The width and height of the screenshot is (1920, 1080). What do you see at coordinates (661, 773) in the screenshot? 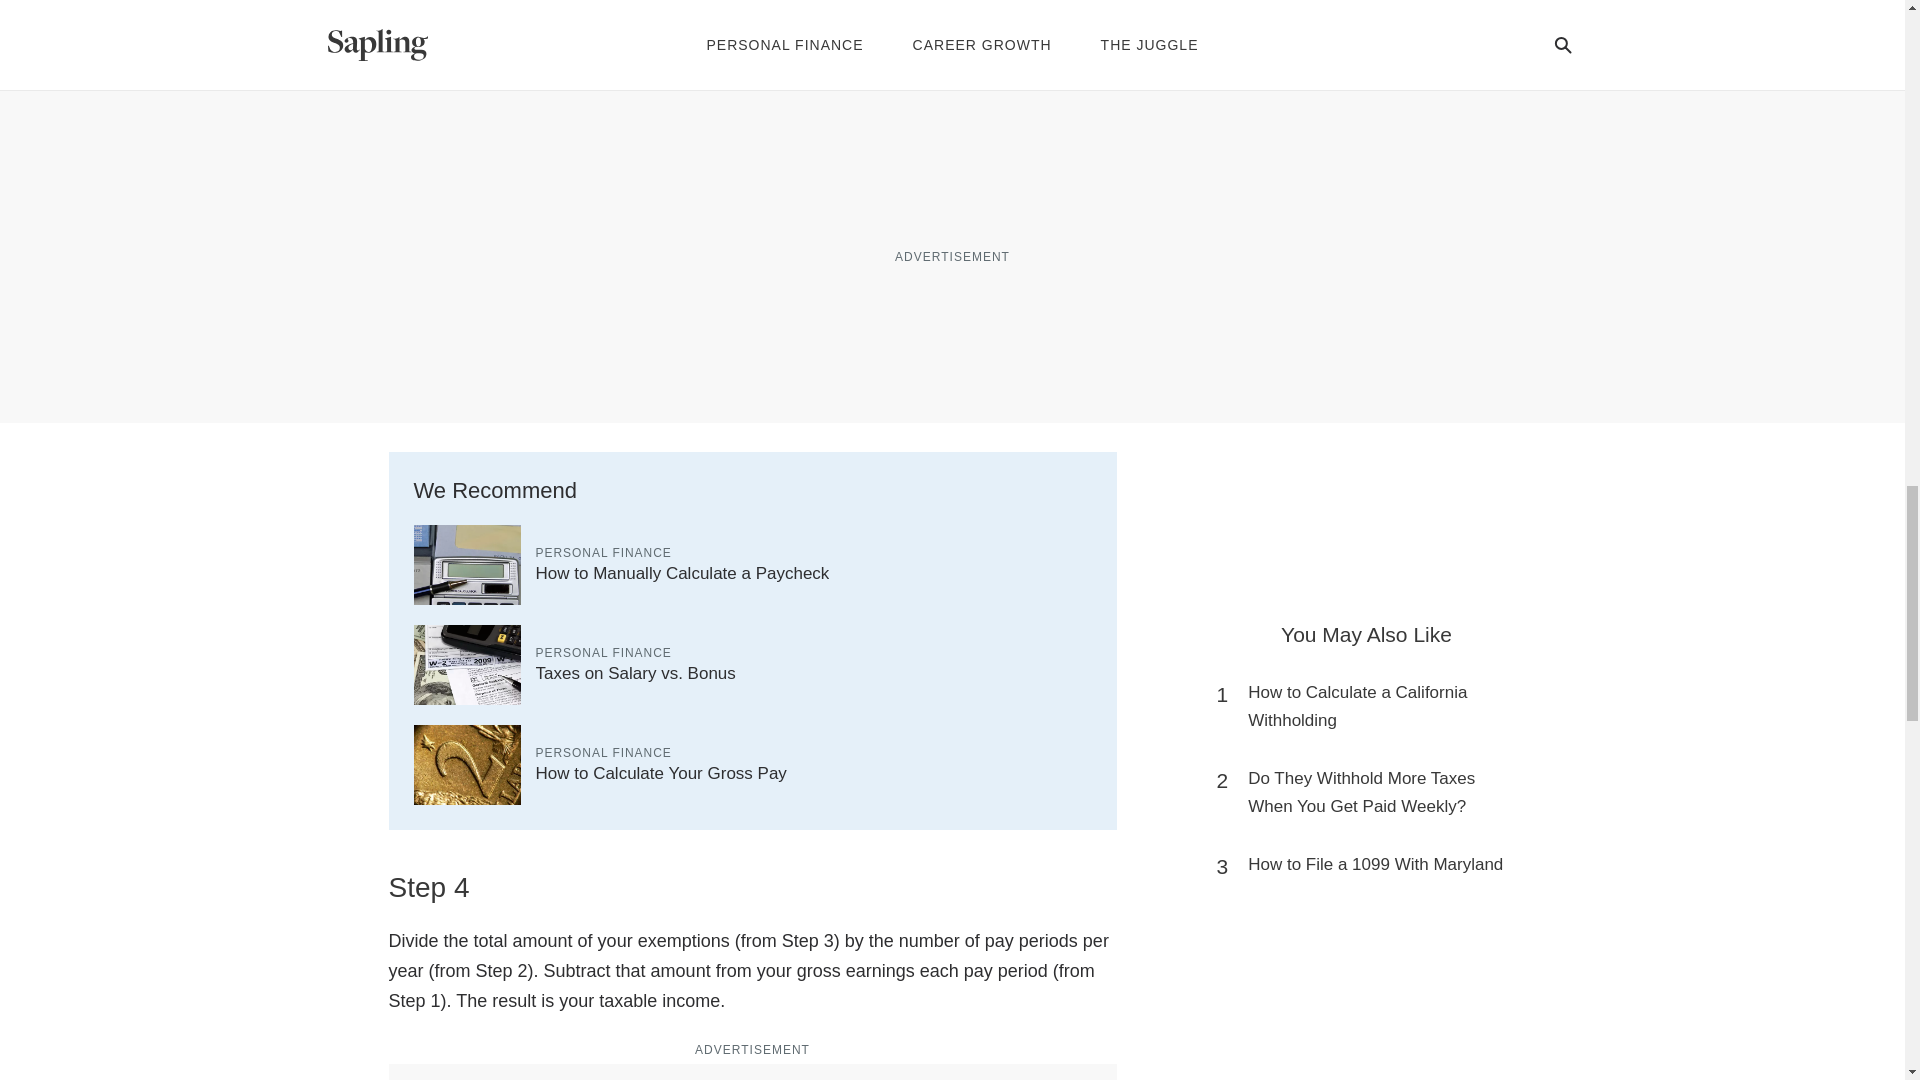
I see `How to Calculate Your Gross Pay` at bounding box center [661, 773].